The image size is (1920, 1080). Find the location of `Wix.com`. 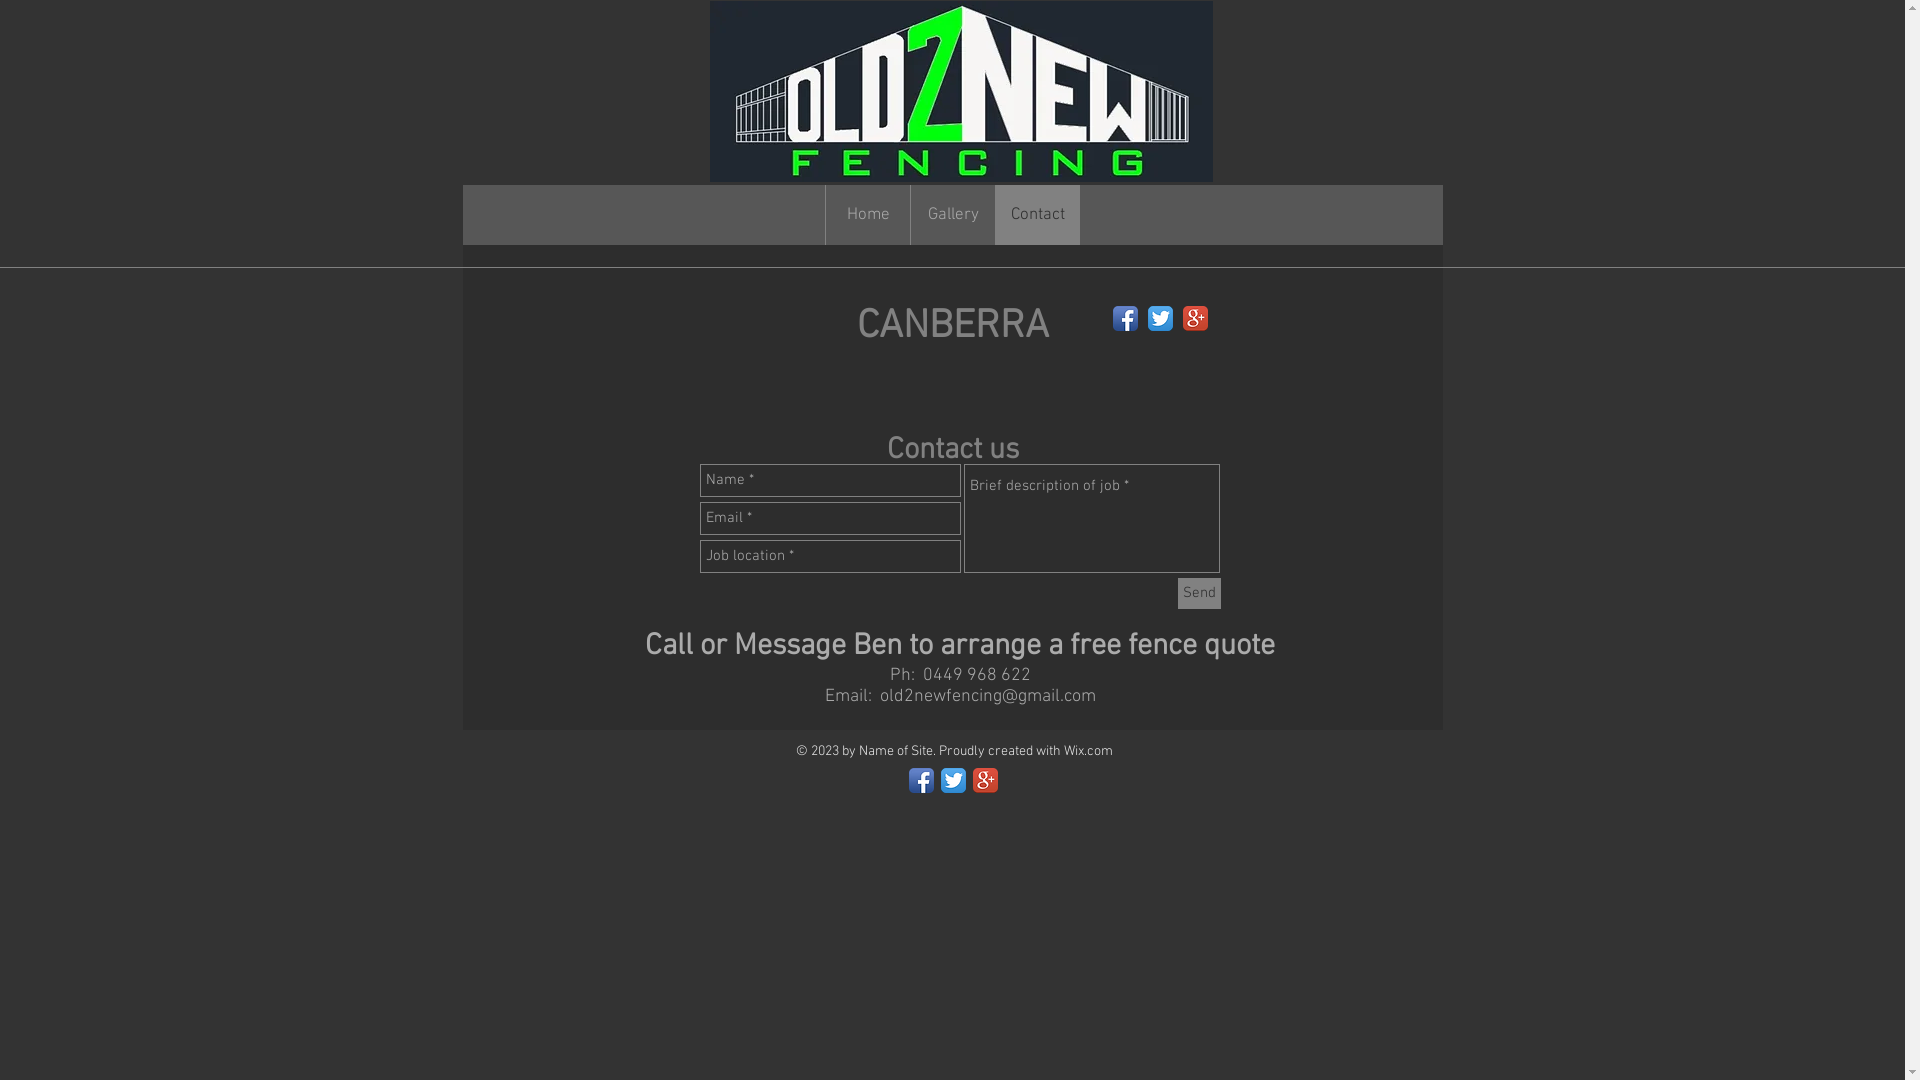

Wix.com is located at coordinates (1088, 752).